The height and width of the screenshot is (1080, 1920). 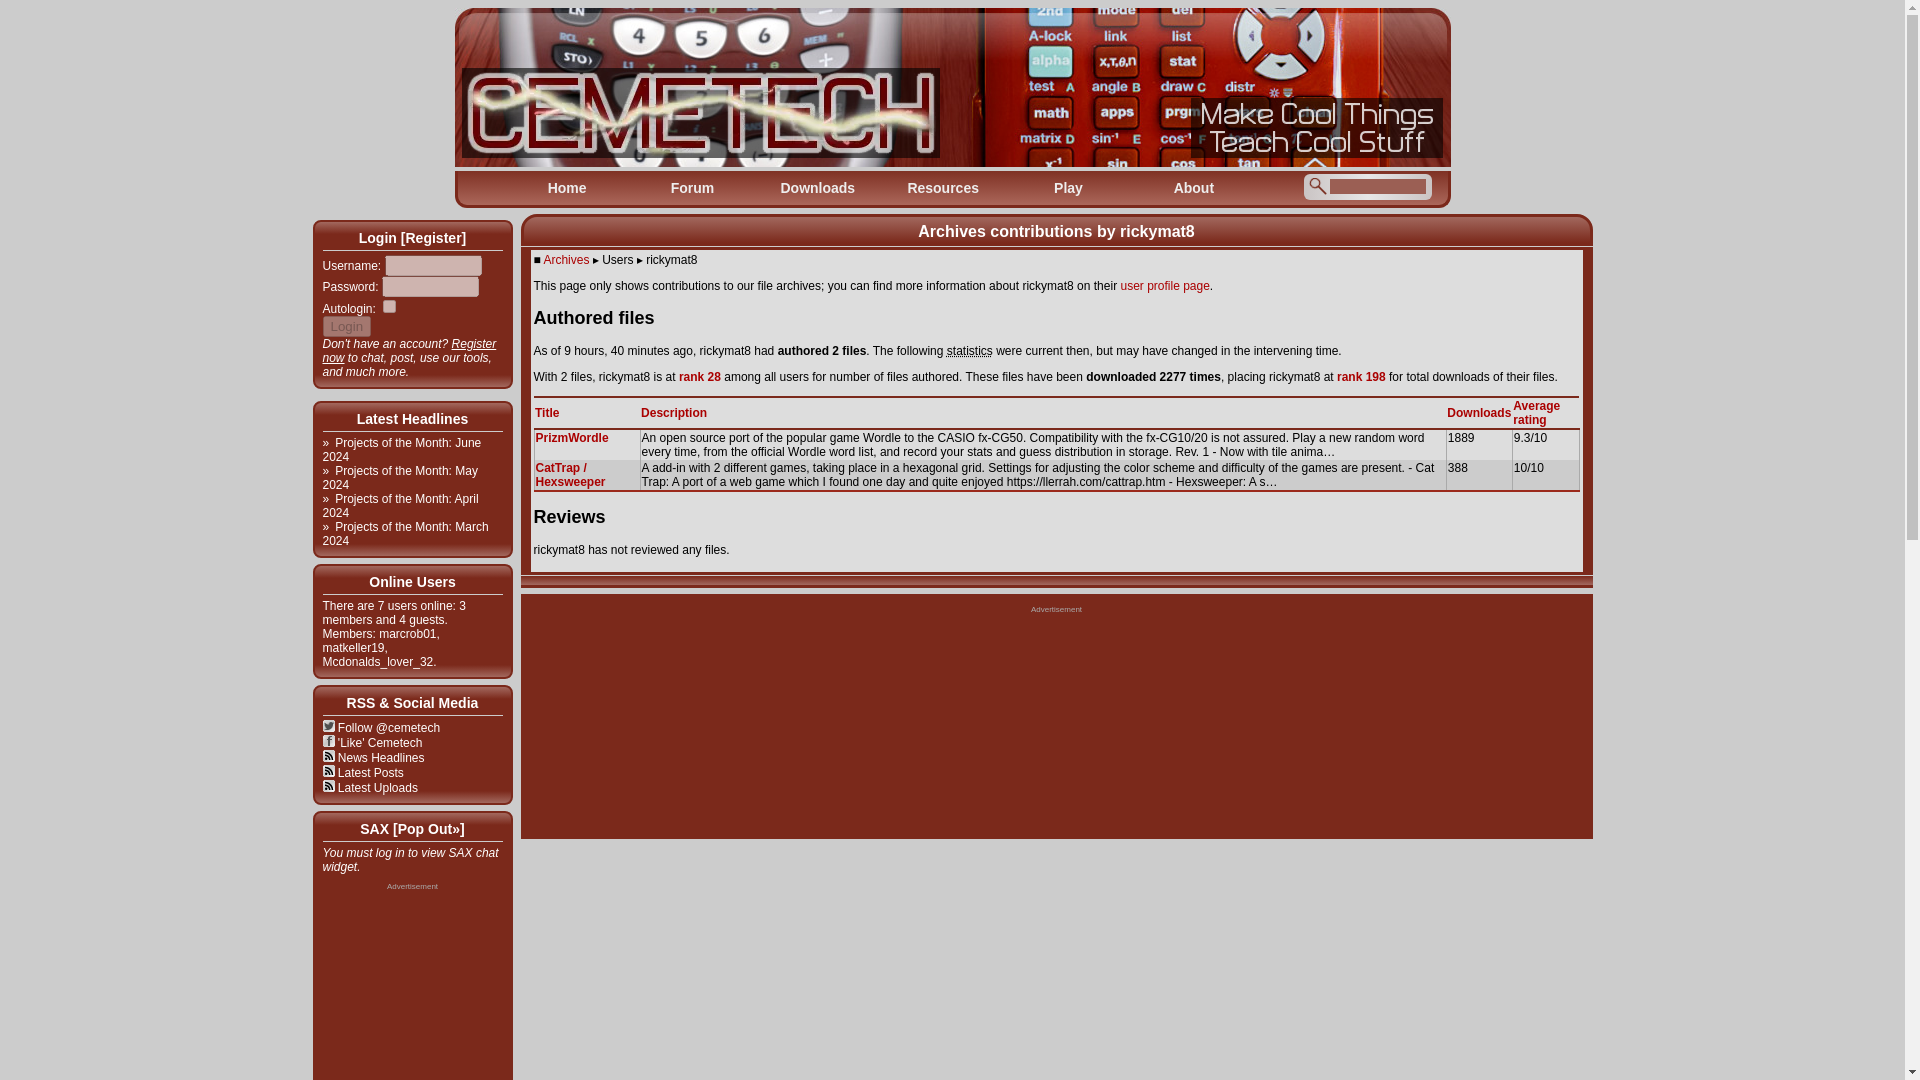 What do you see at coordinates (346, 326) in the screenshot?
I see `Login` at bounding box center [346, 326].